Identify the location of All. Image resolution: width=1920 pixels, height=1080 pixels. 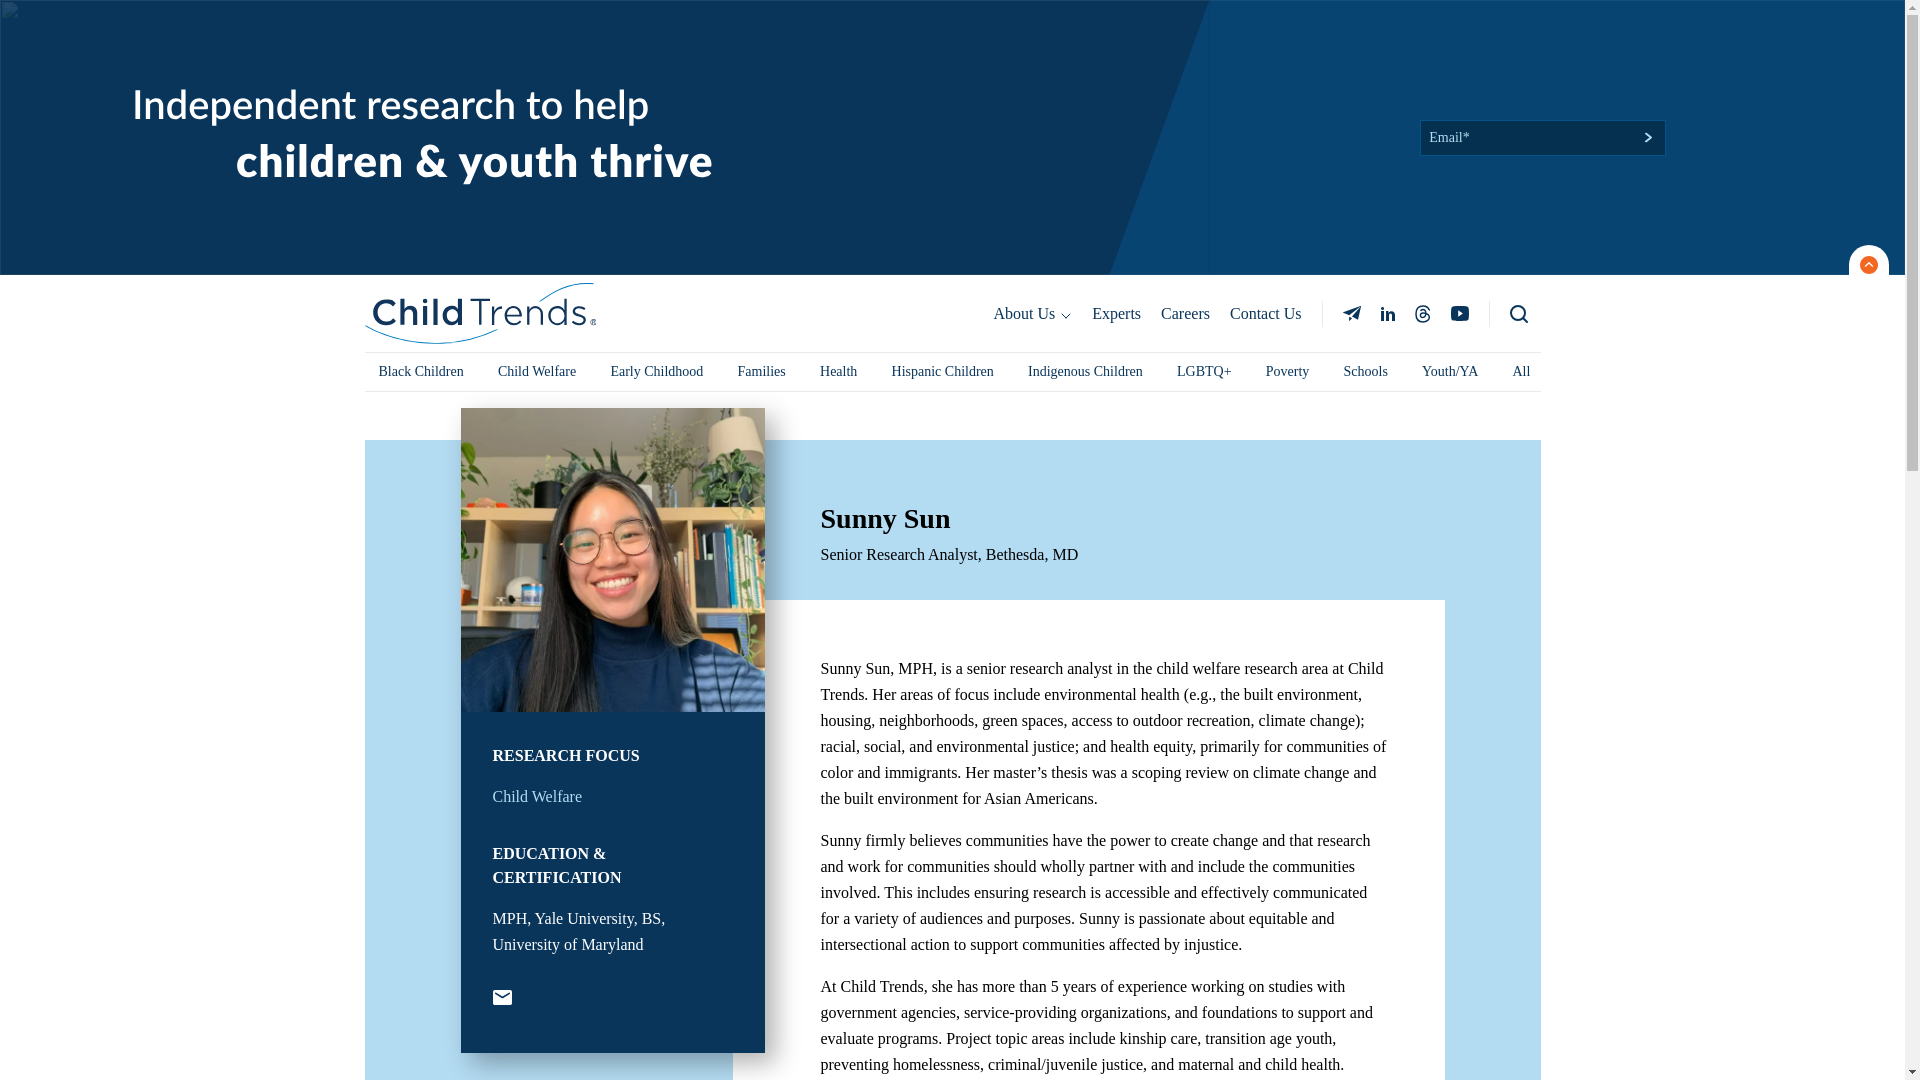
(1520, 96).